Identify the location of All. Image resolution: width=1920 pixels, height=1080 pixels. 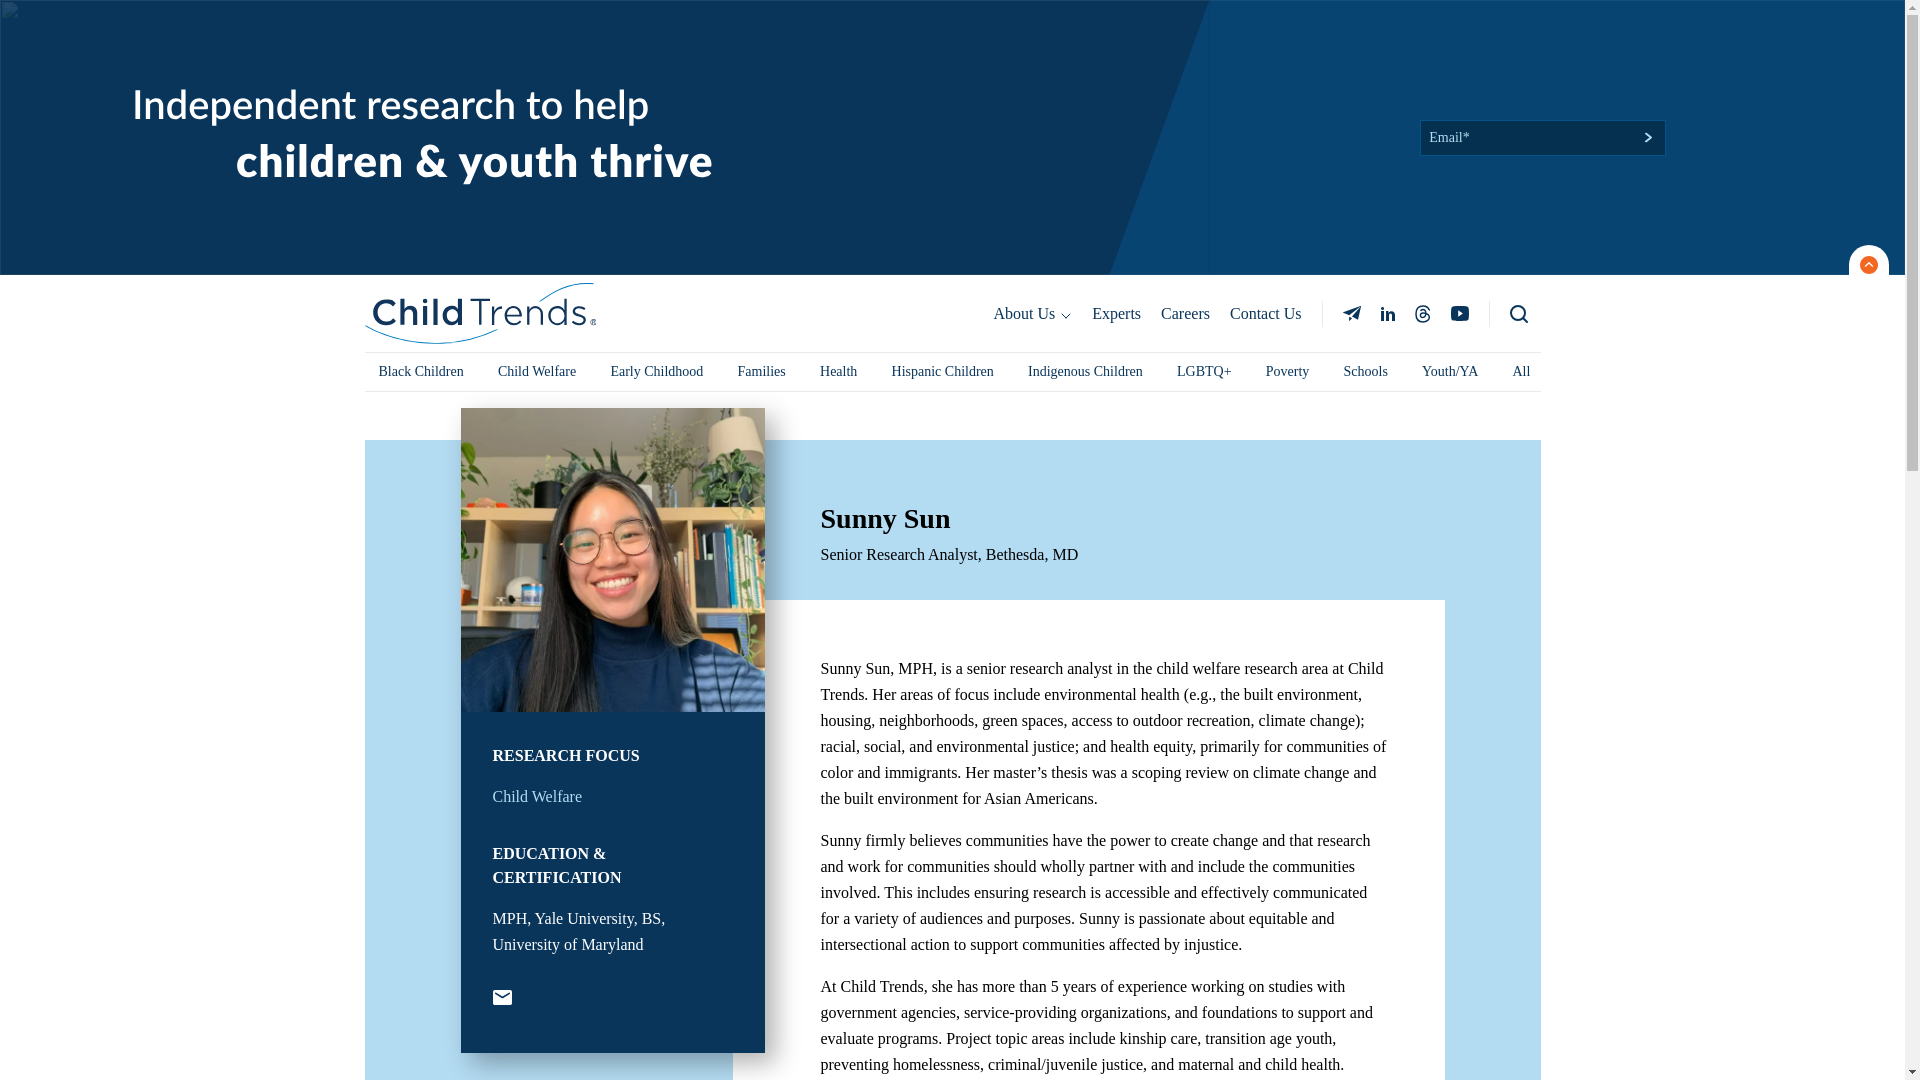
(1520, 96).